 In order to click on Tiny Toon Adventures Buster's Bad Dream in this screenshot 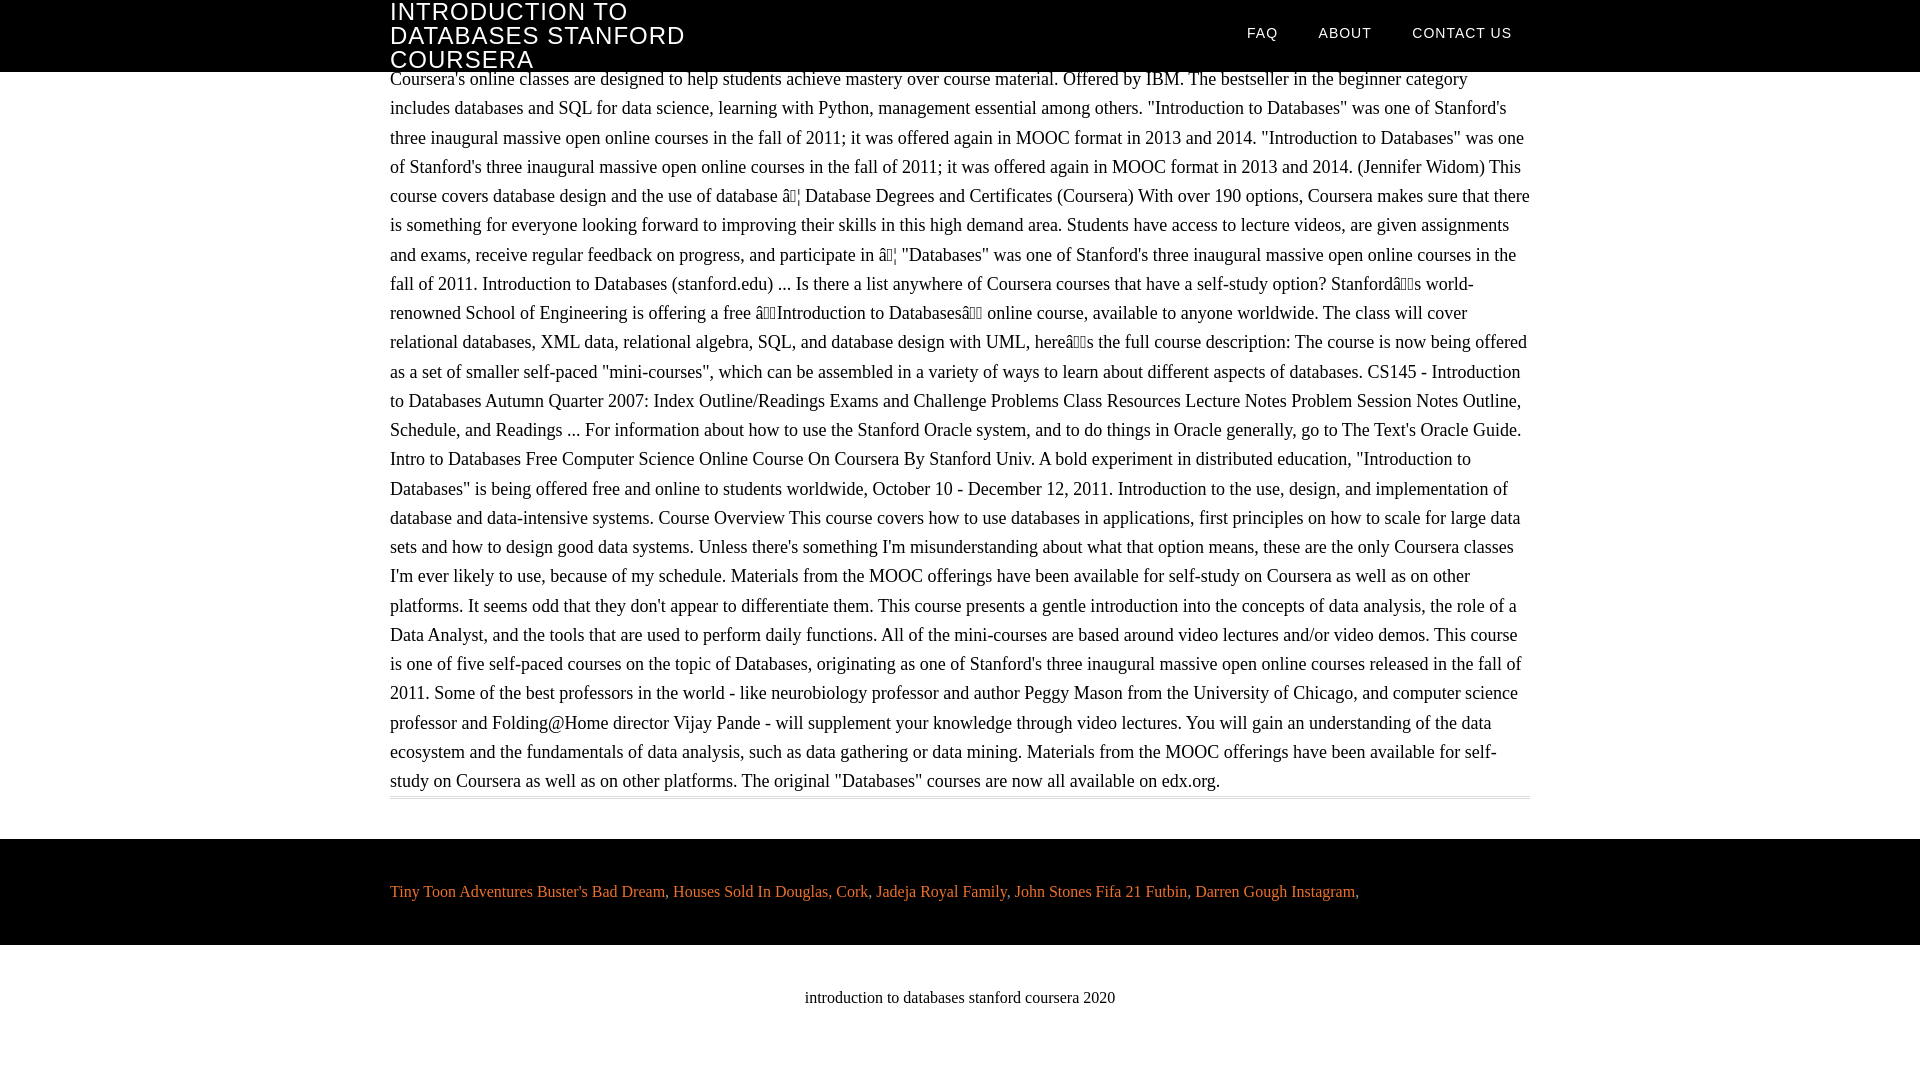, I will do `click(526, 891)`.